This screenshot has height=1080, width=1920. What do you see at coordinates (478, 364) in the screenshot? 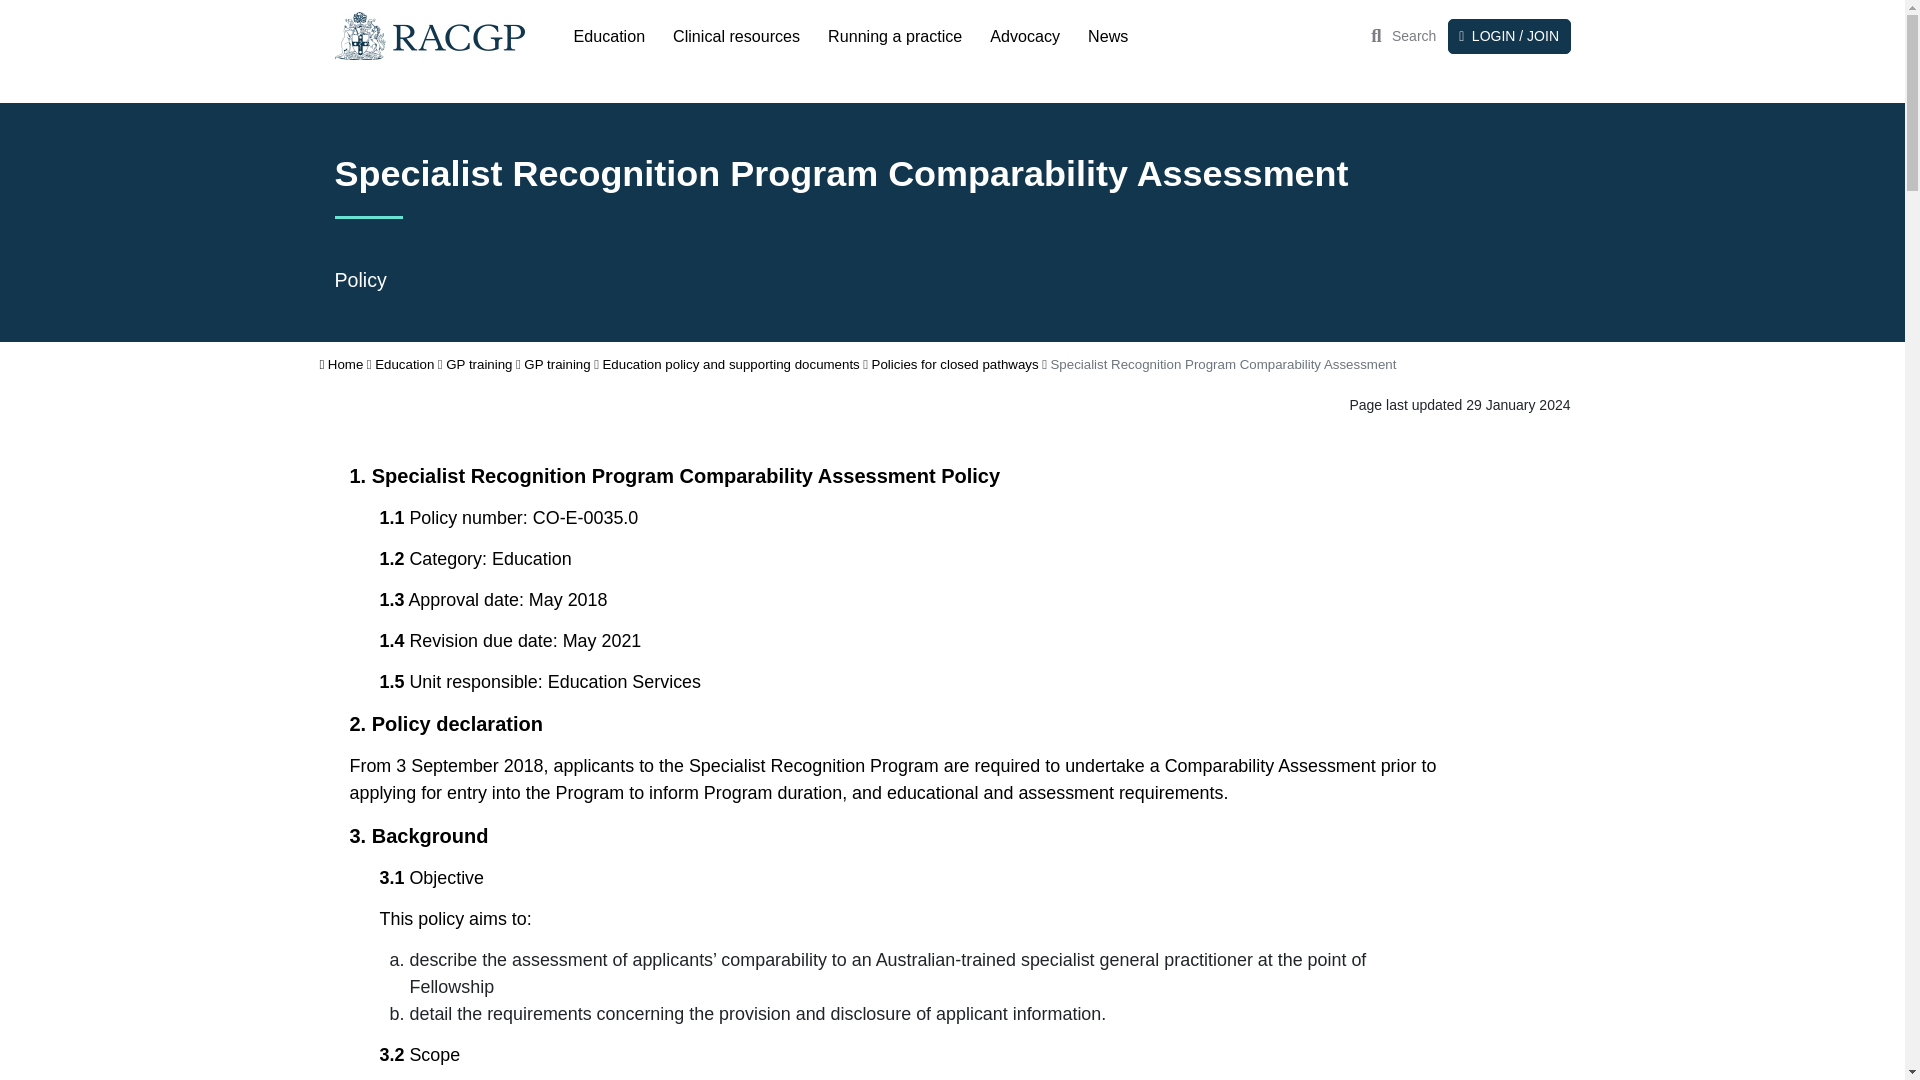
I see `GP training` at bounding box center [478, 364].